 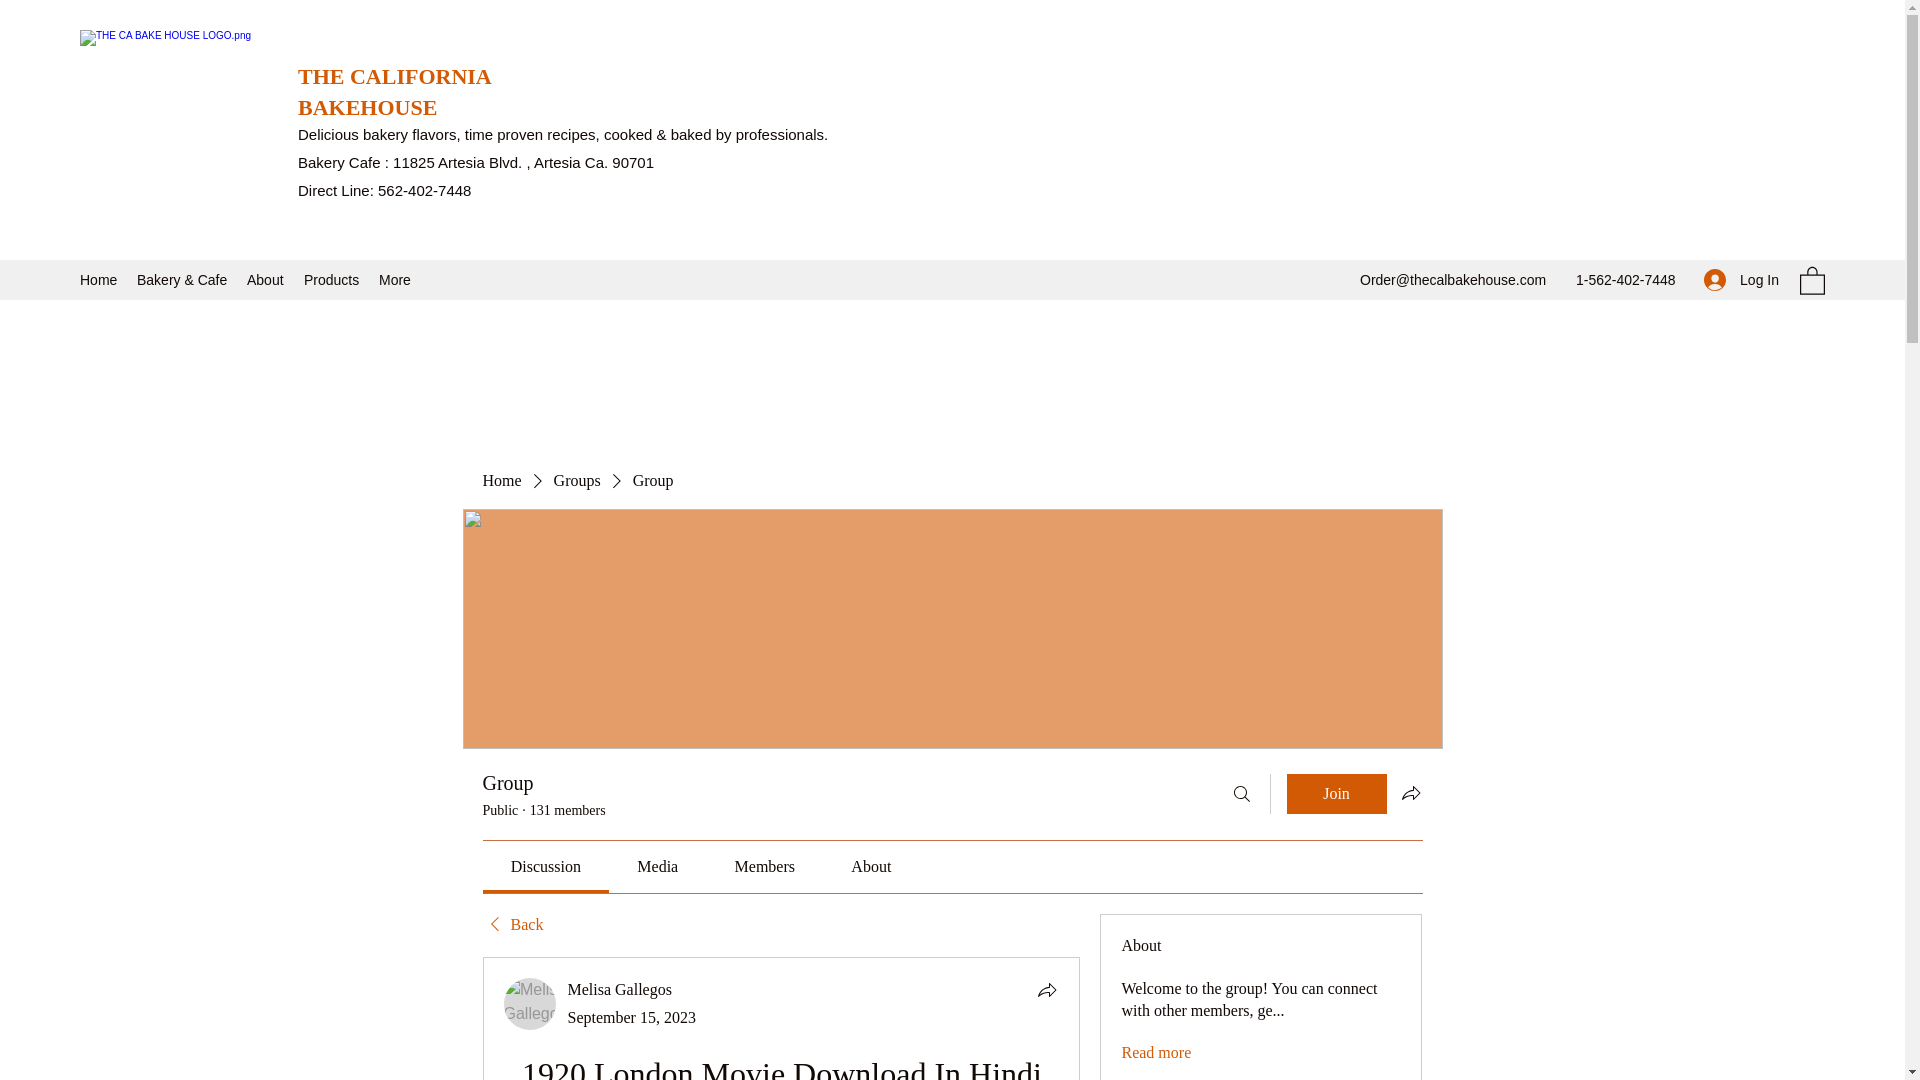 What do you see at coordinates (1336, 794) in the screenshot?
I see `Join` at bounding box center [1336, 794].